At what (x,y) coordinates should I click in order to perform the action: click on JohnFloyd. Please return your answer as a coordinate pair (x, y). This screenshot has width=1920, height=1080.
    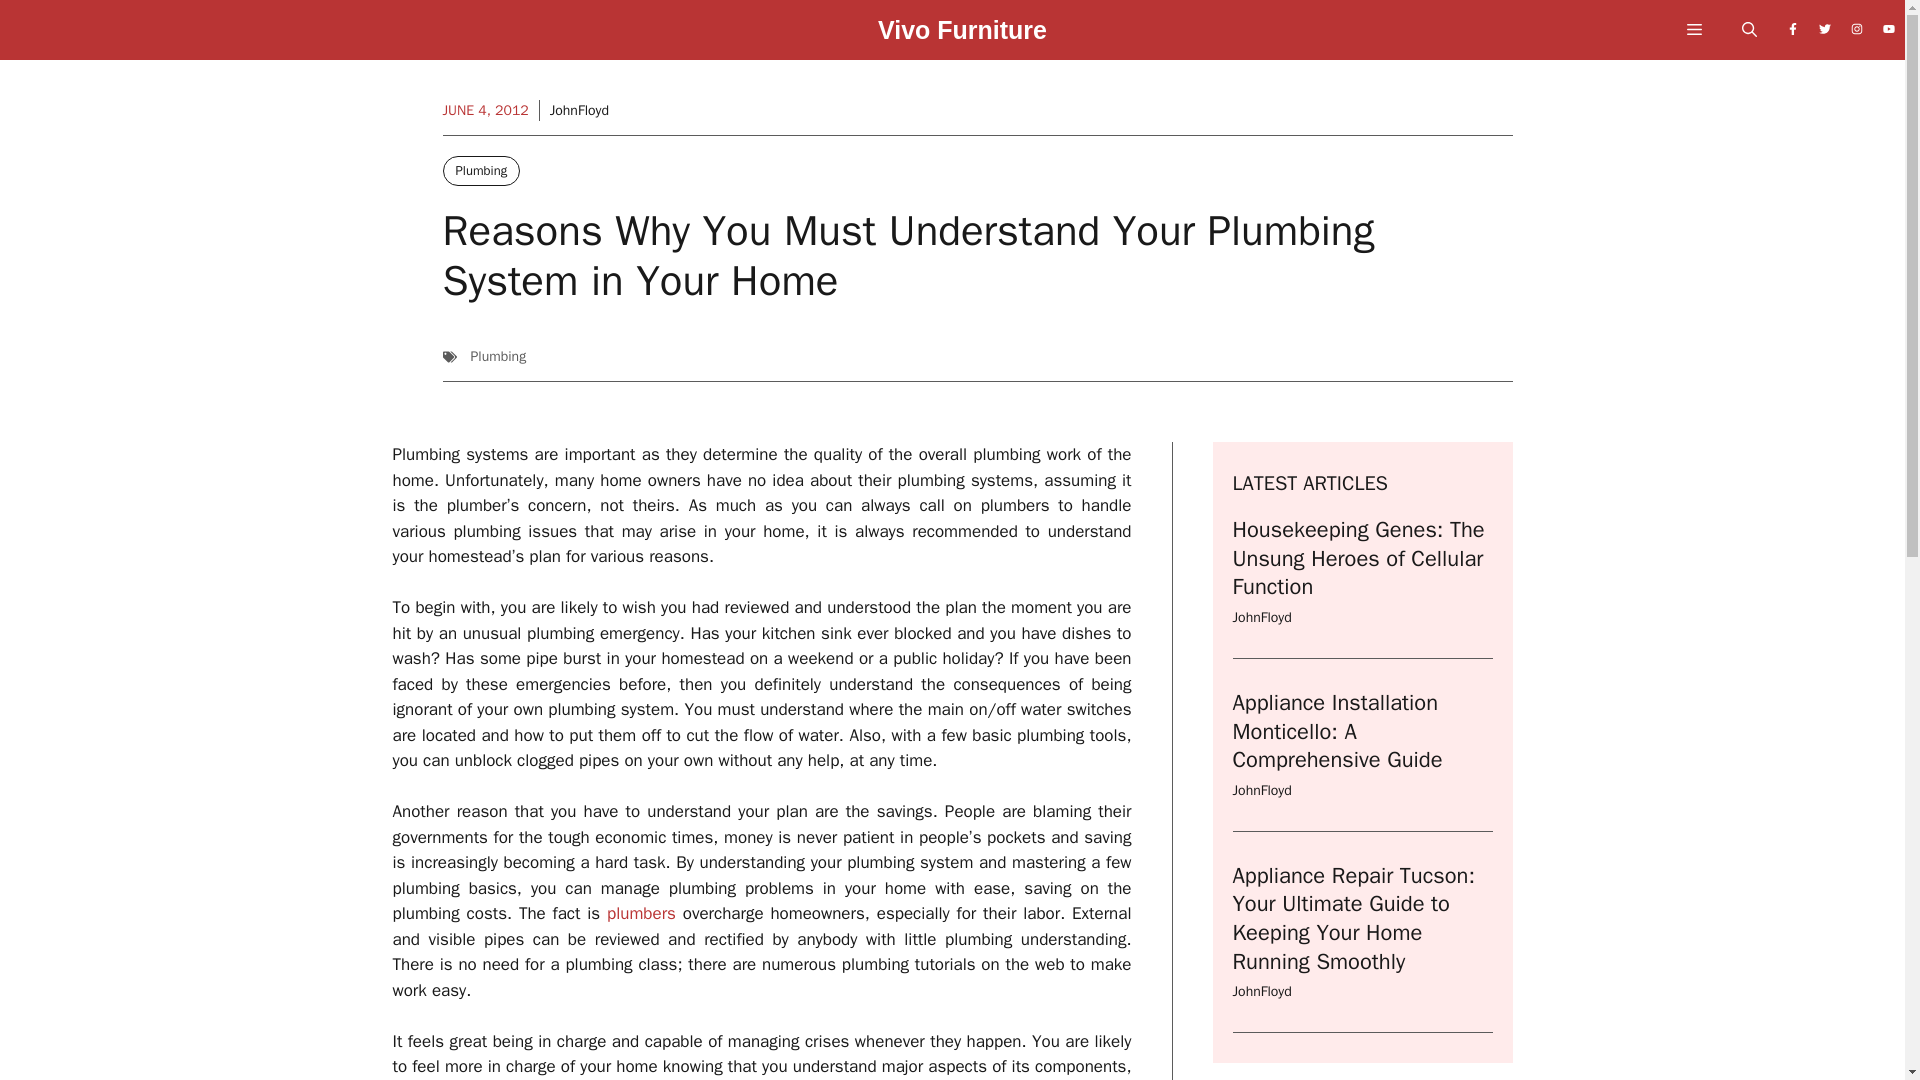
    Looking at the image, I should click on (1261, 790).